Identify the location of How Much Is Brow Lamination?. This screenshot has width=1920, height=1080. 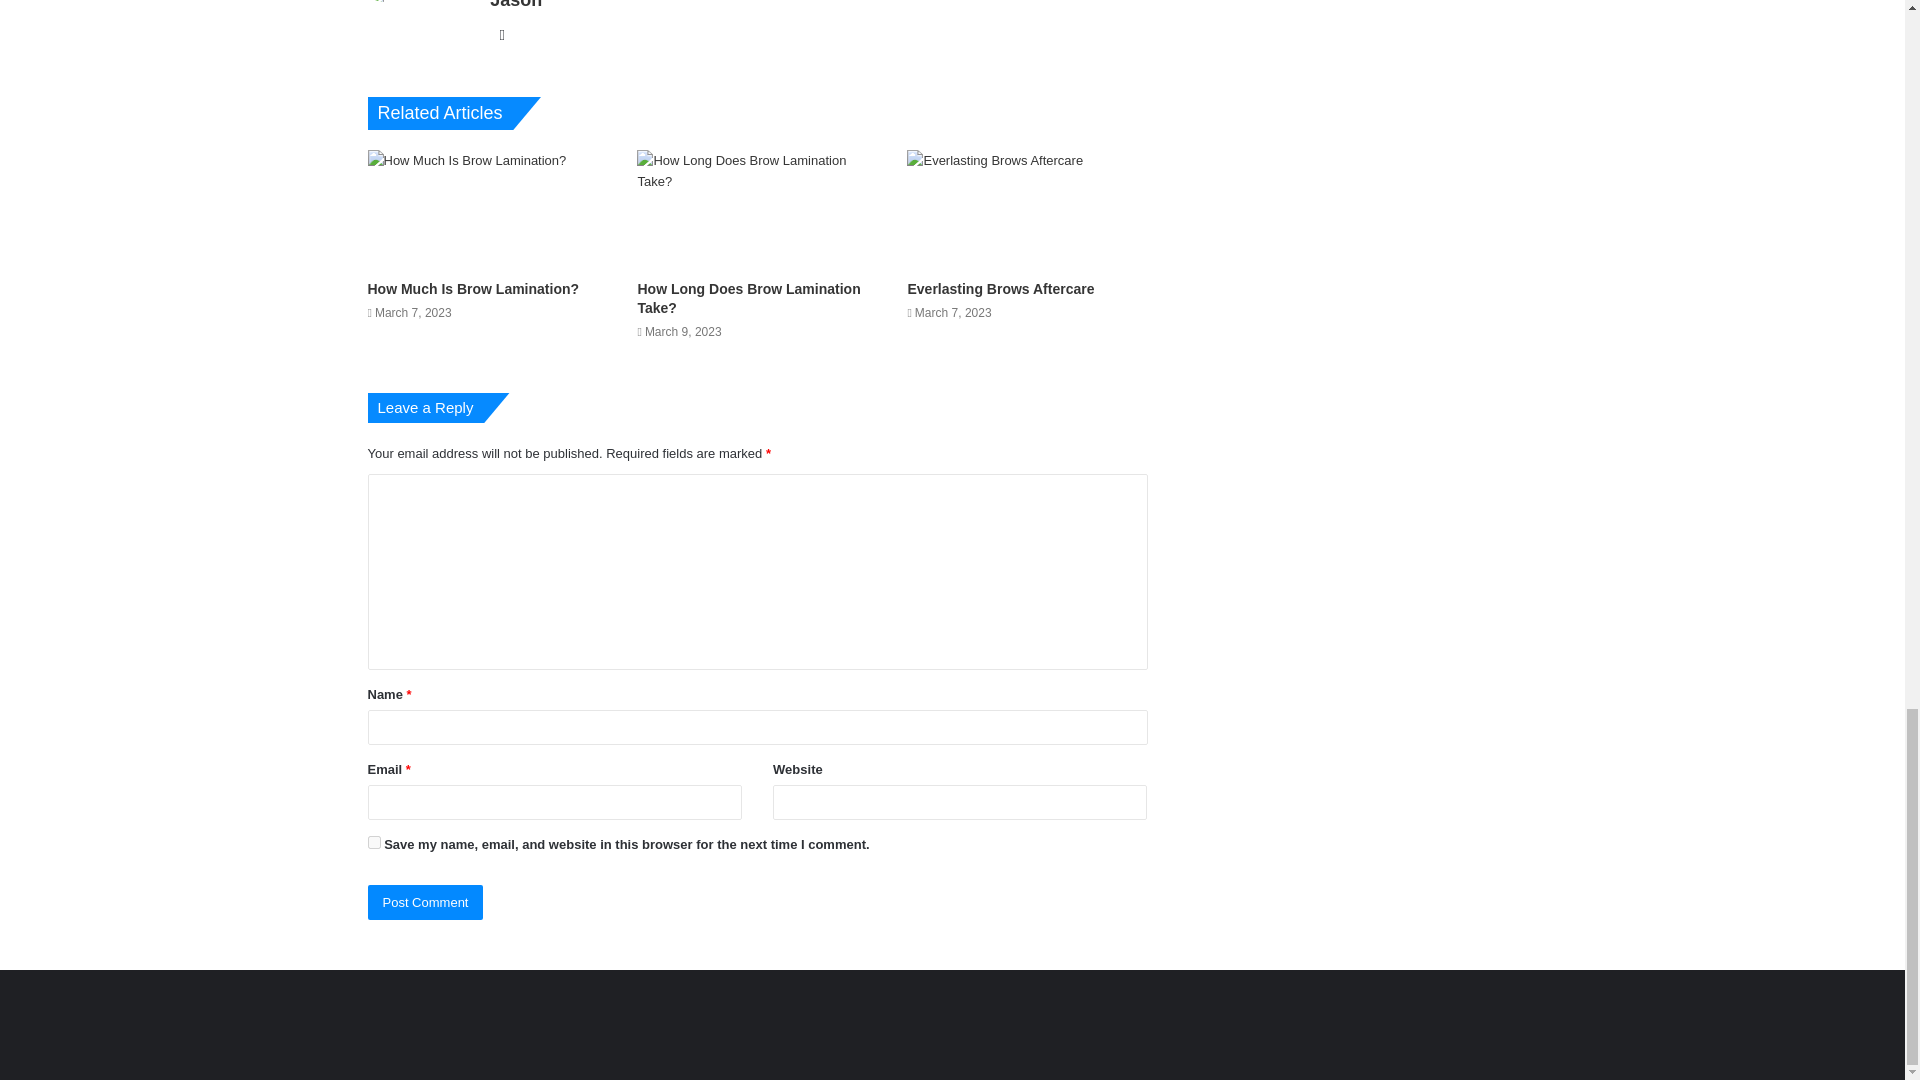
(474, 288).